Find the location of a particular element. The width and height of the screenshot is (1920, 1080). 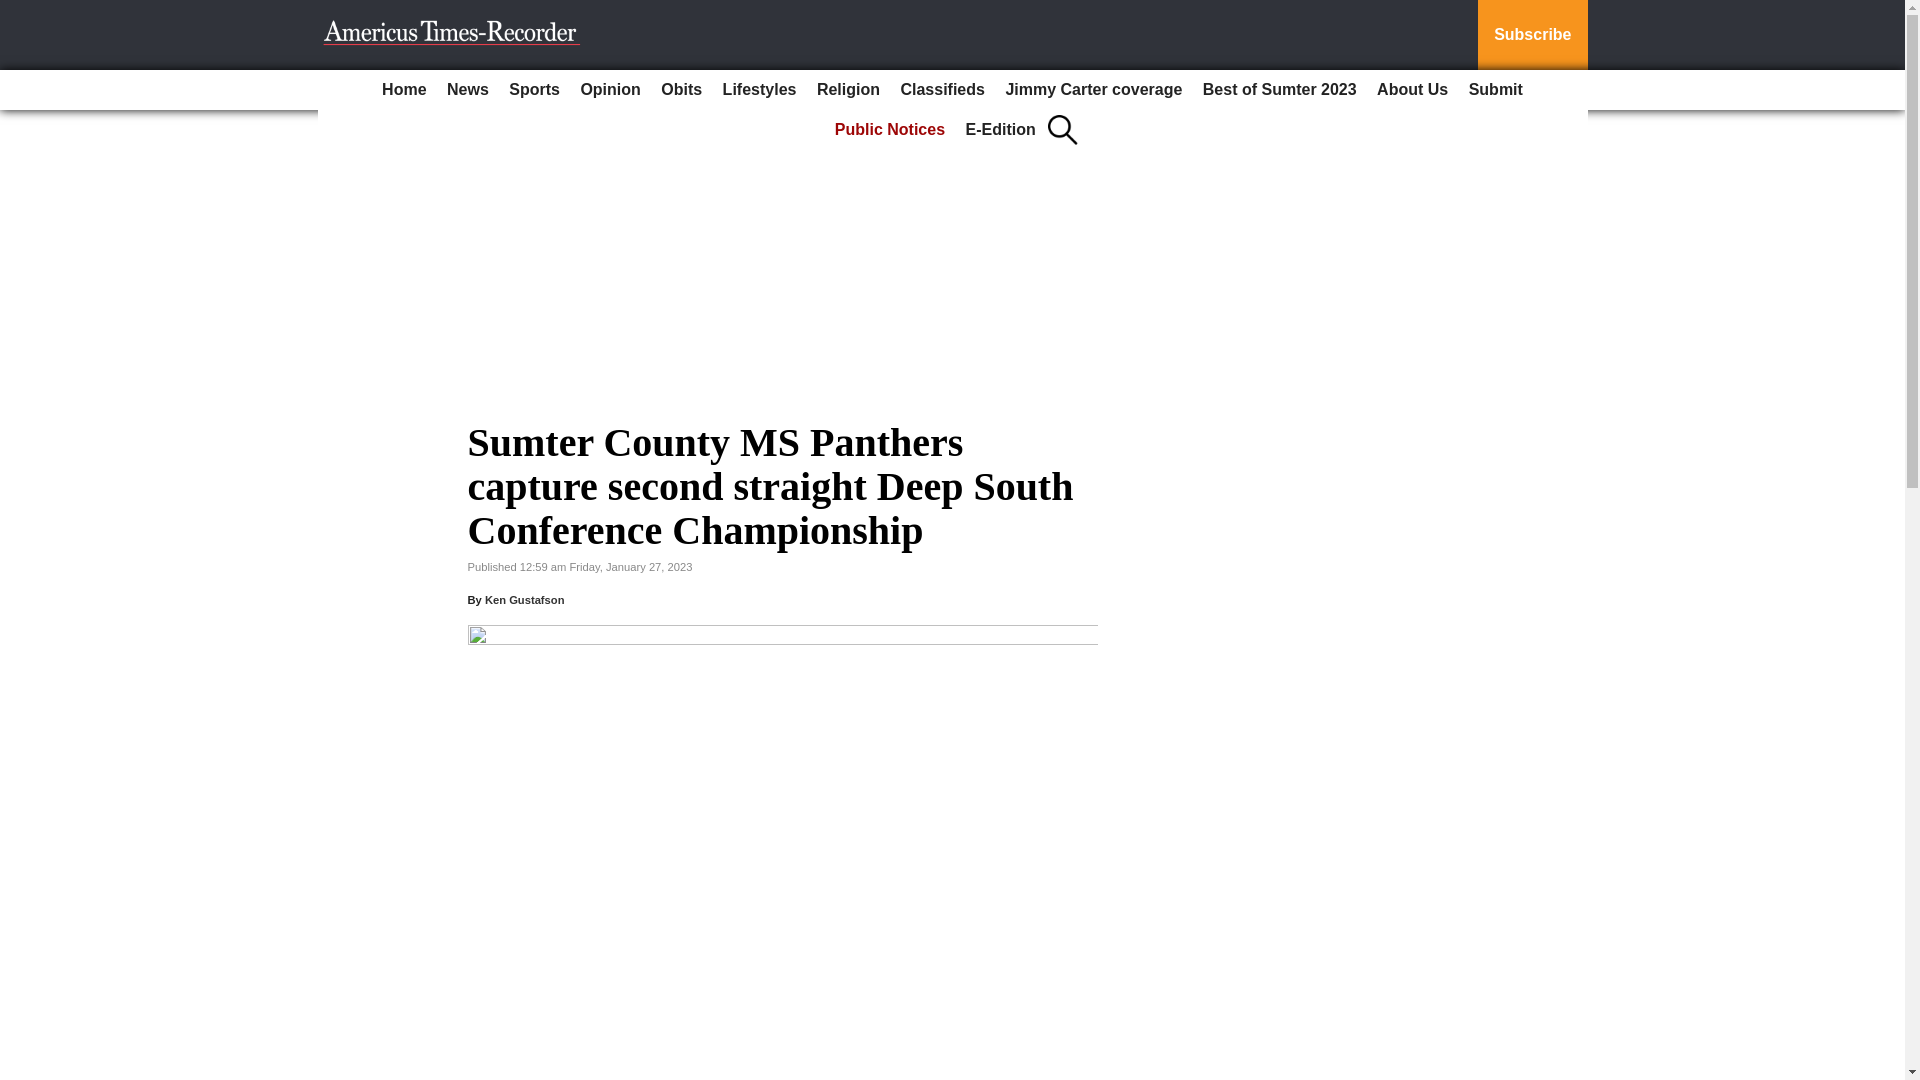

Home is located at coordinates (404, 90).